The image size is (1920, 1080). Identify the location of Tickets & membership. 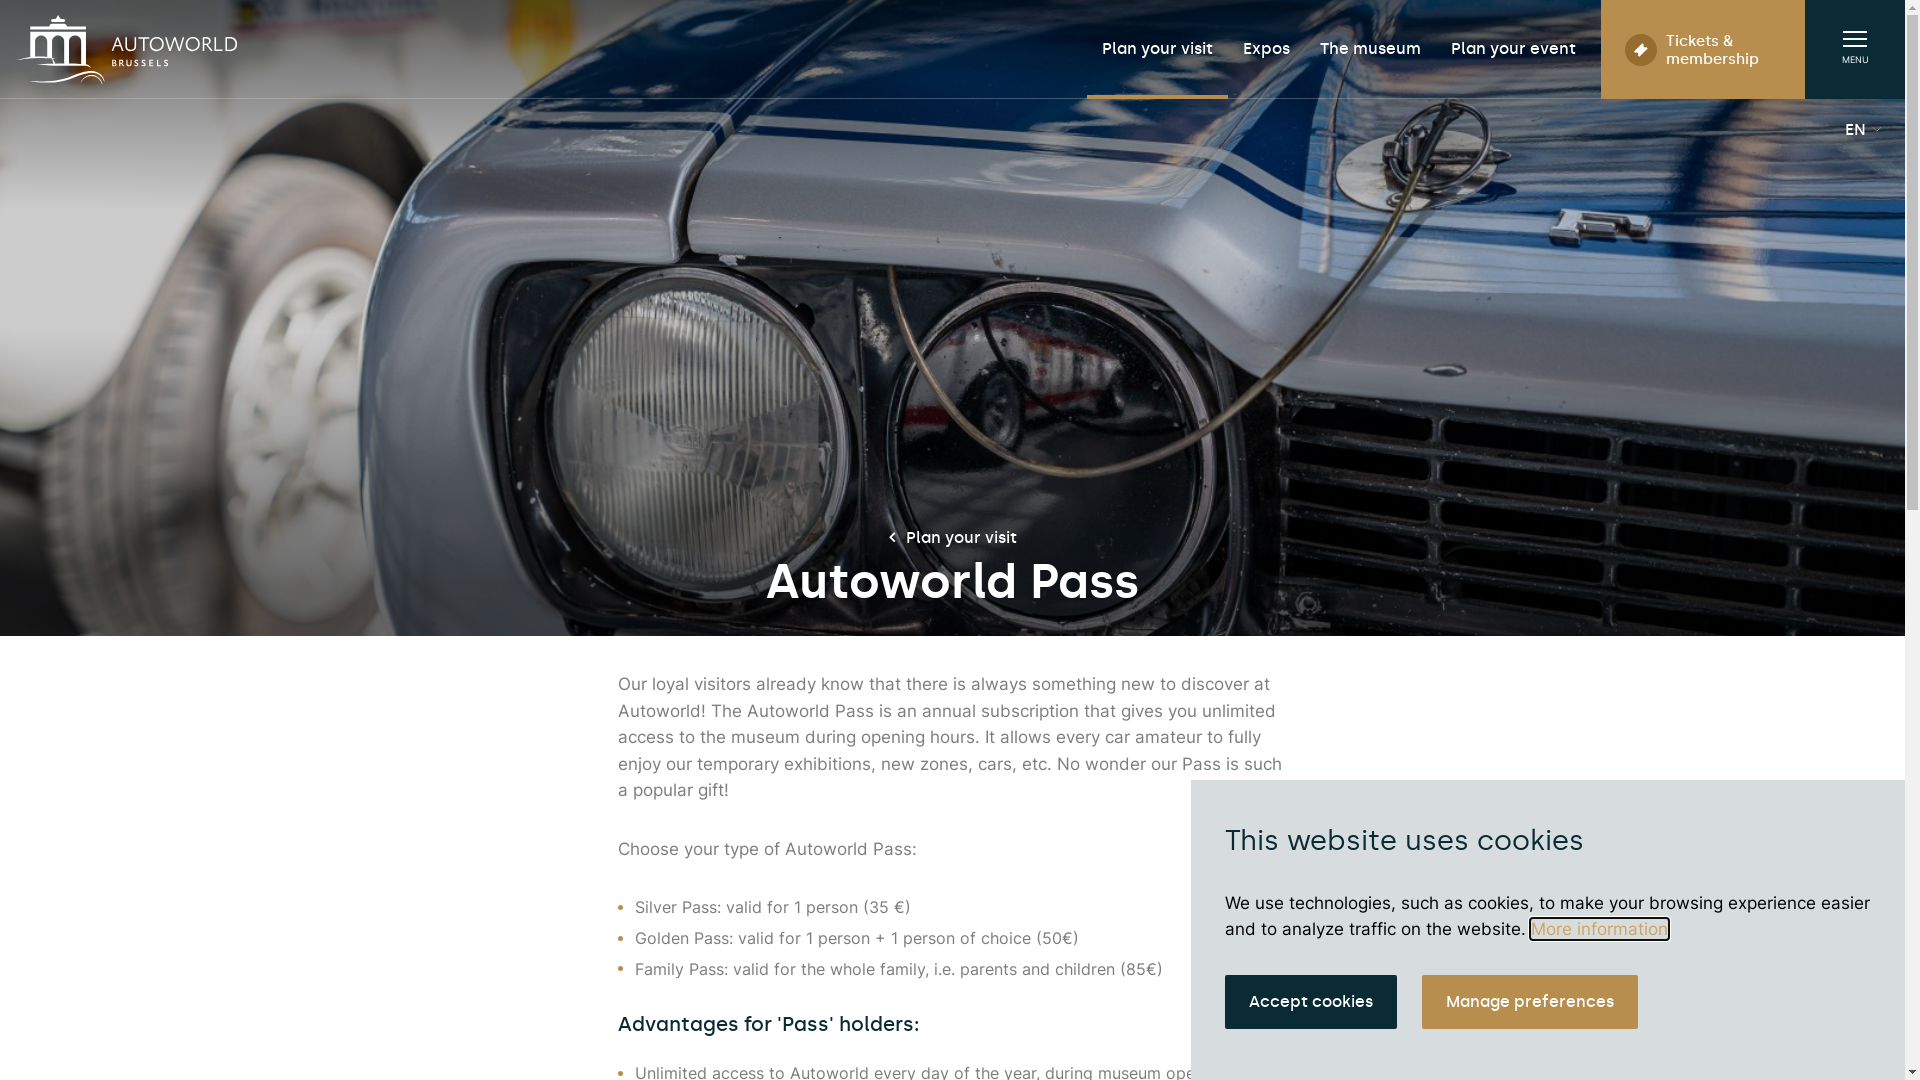
(1703, 50).